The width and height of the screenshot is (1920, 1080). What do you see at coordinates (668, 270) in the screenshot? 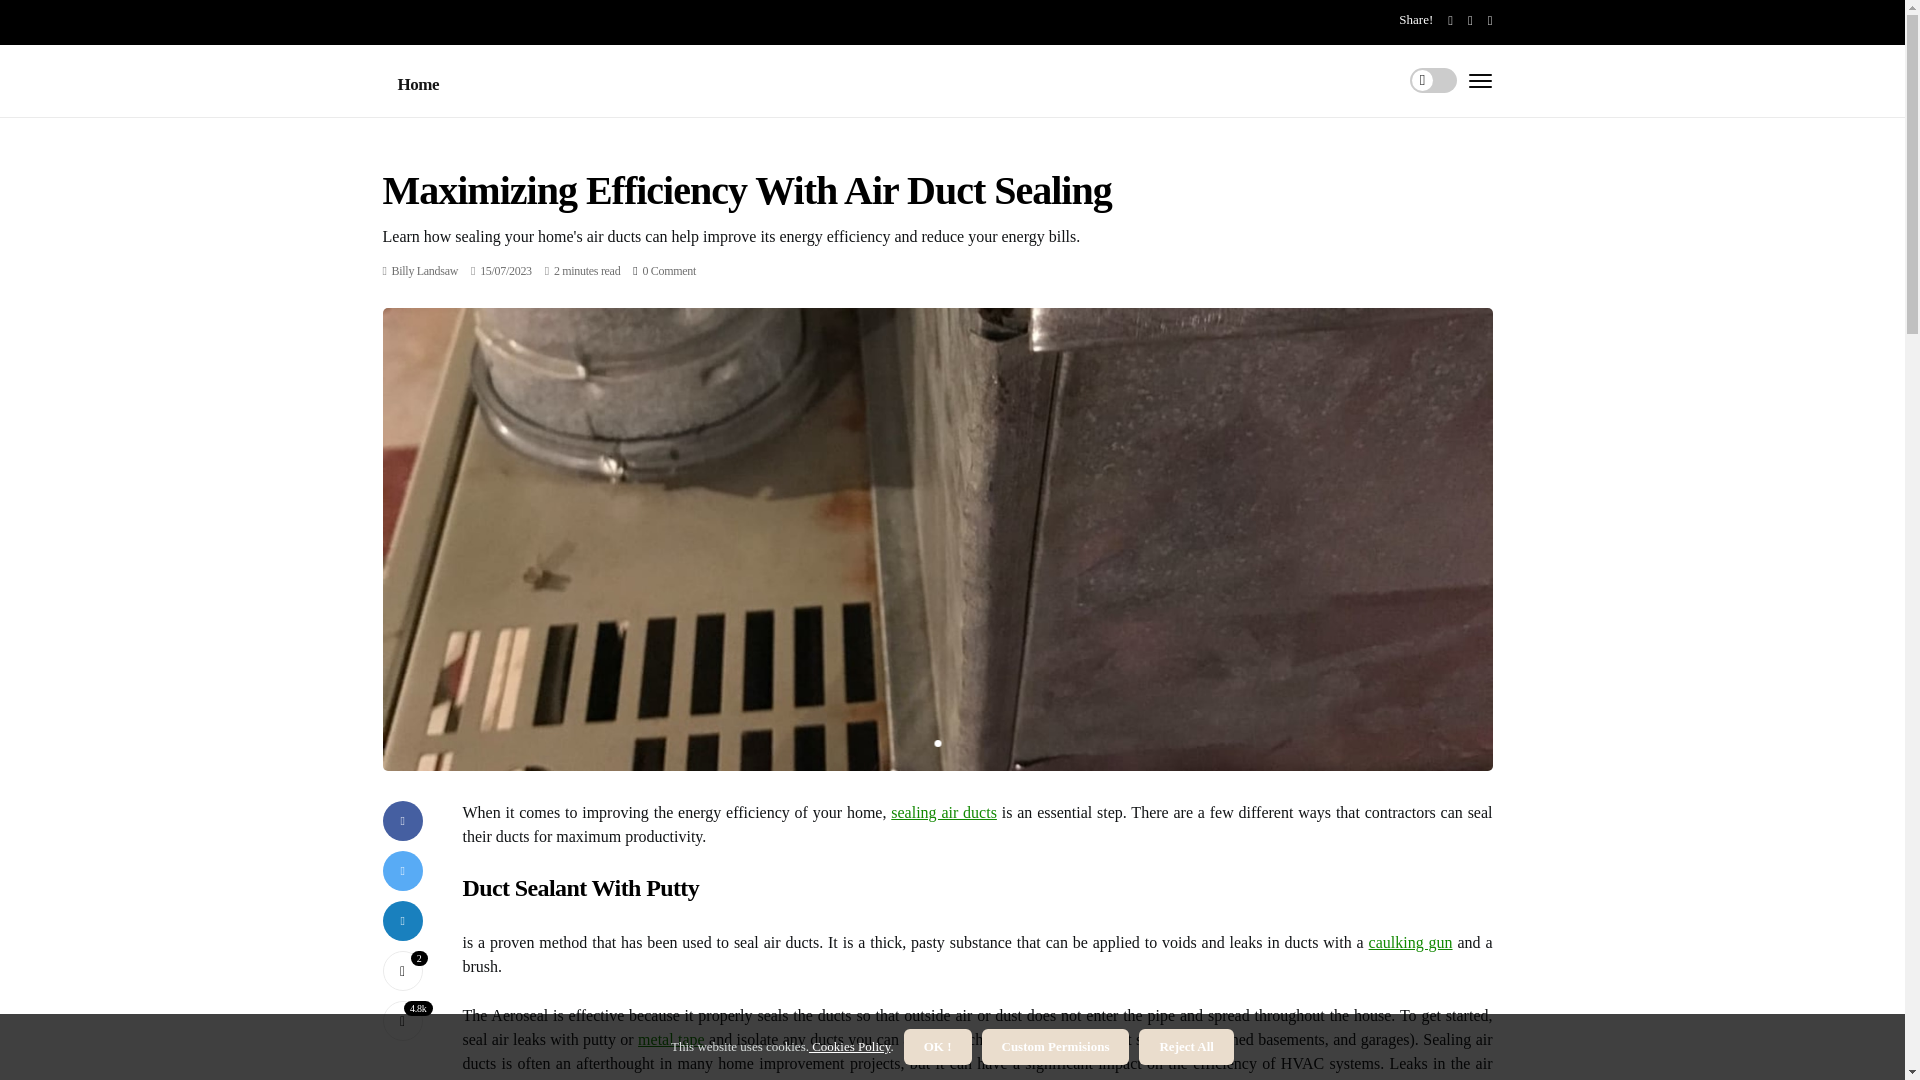
I see `0 Comment` at bounding box center [668, 270].